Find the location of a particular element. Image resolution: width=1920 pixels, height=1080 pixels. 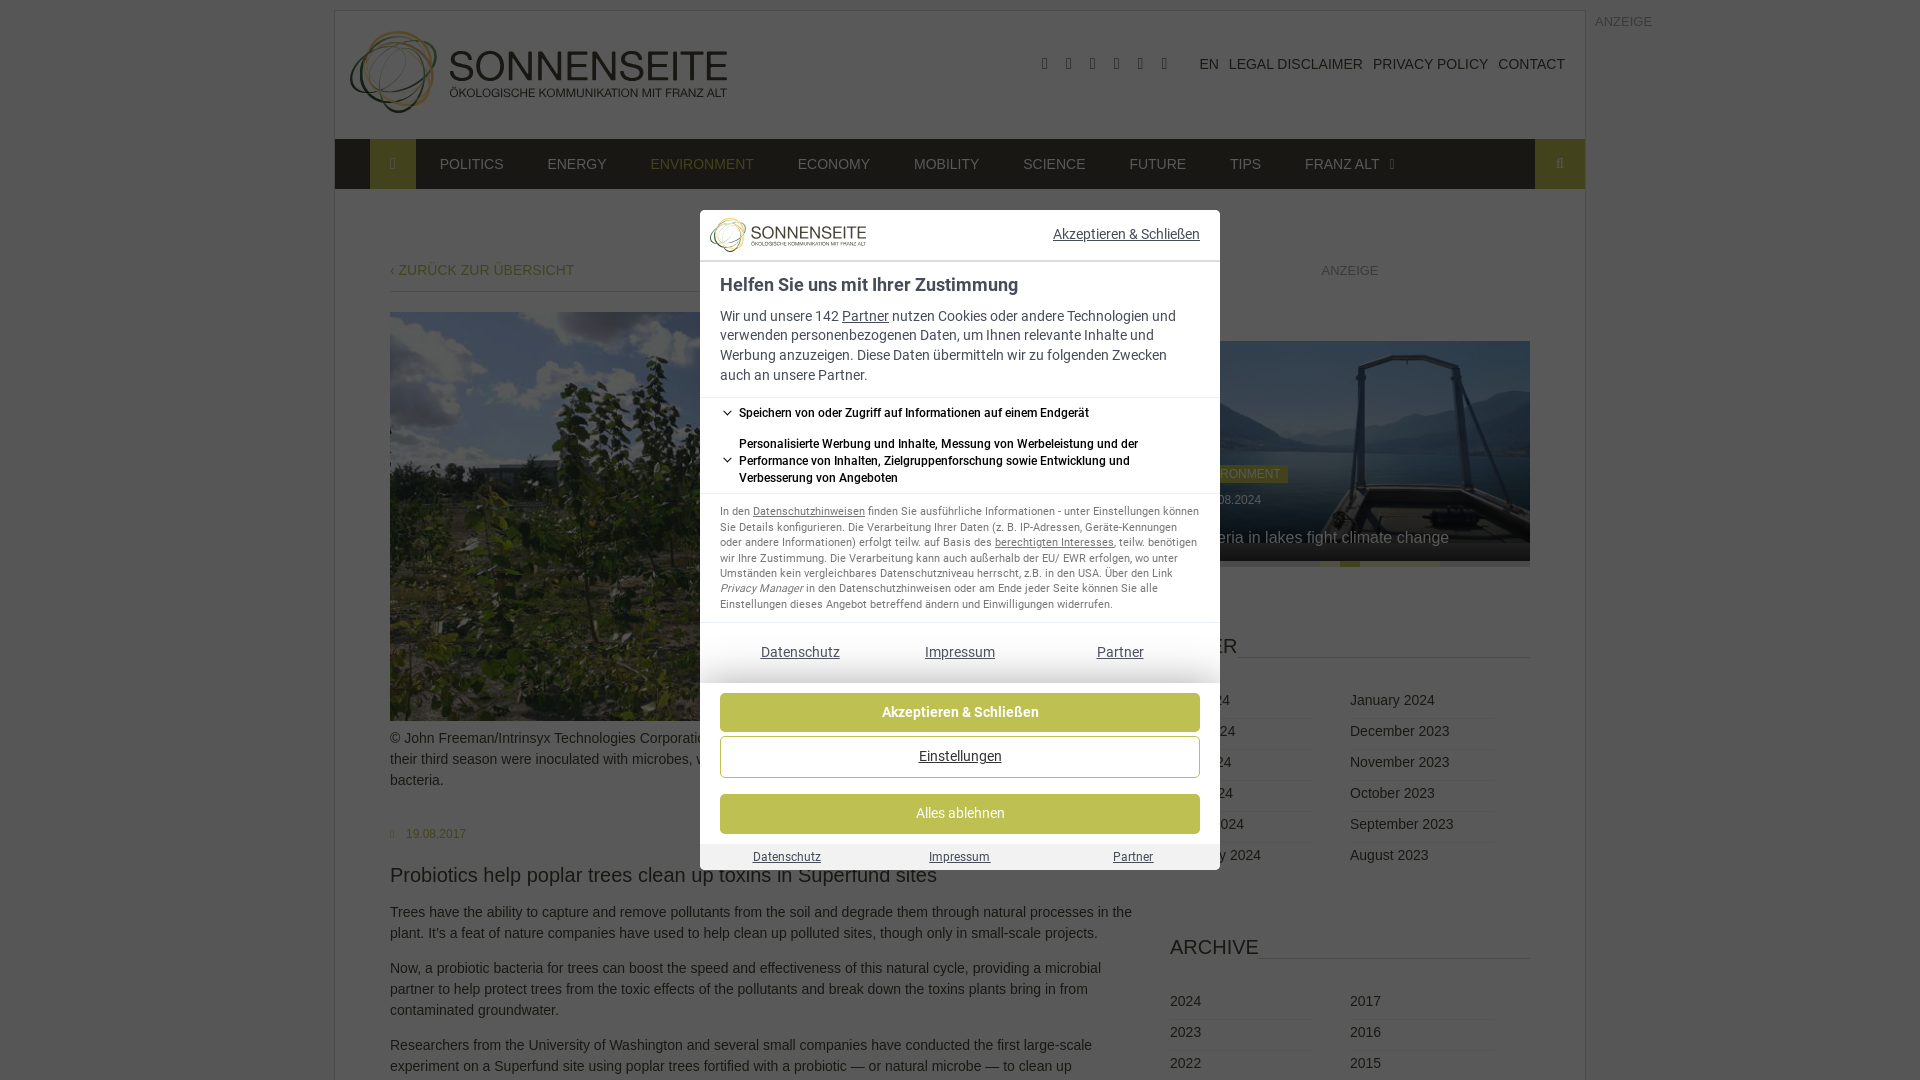

SCIENCE is located at coordinates (1054, 164).